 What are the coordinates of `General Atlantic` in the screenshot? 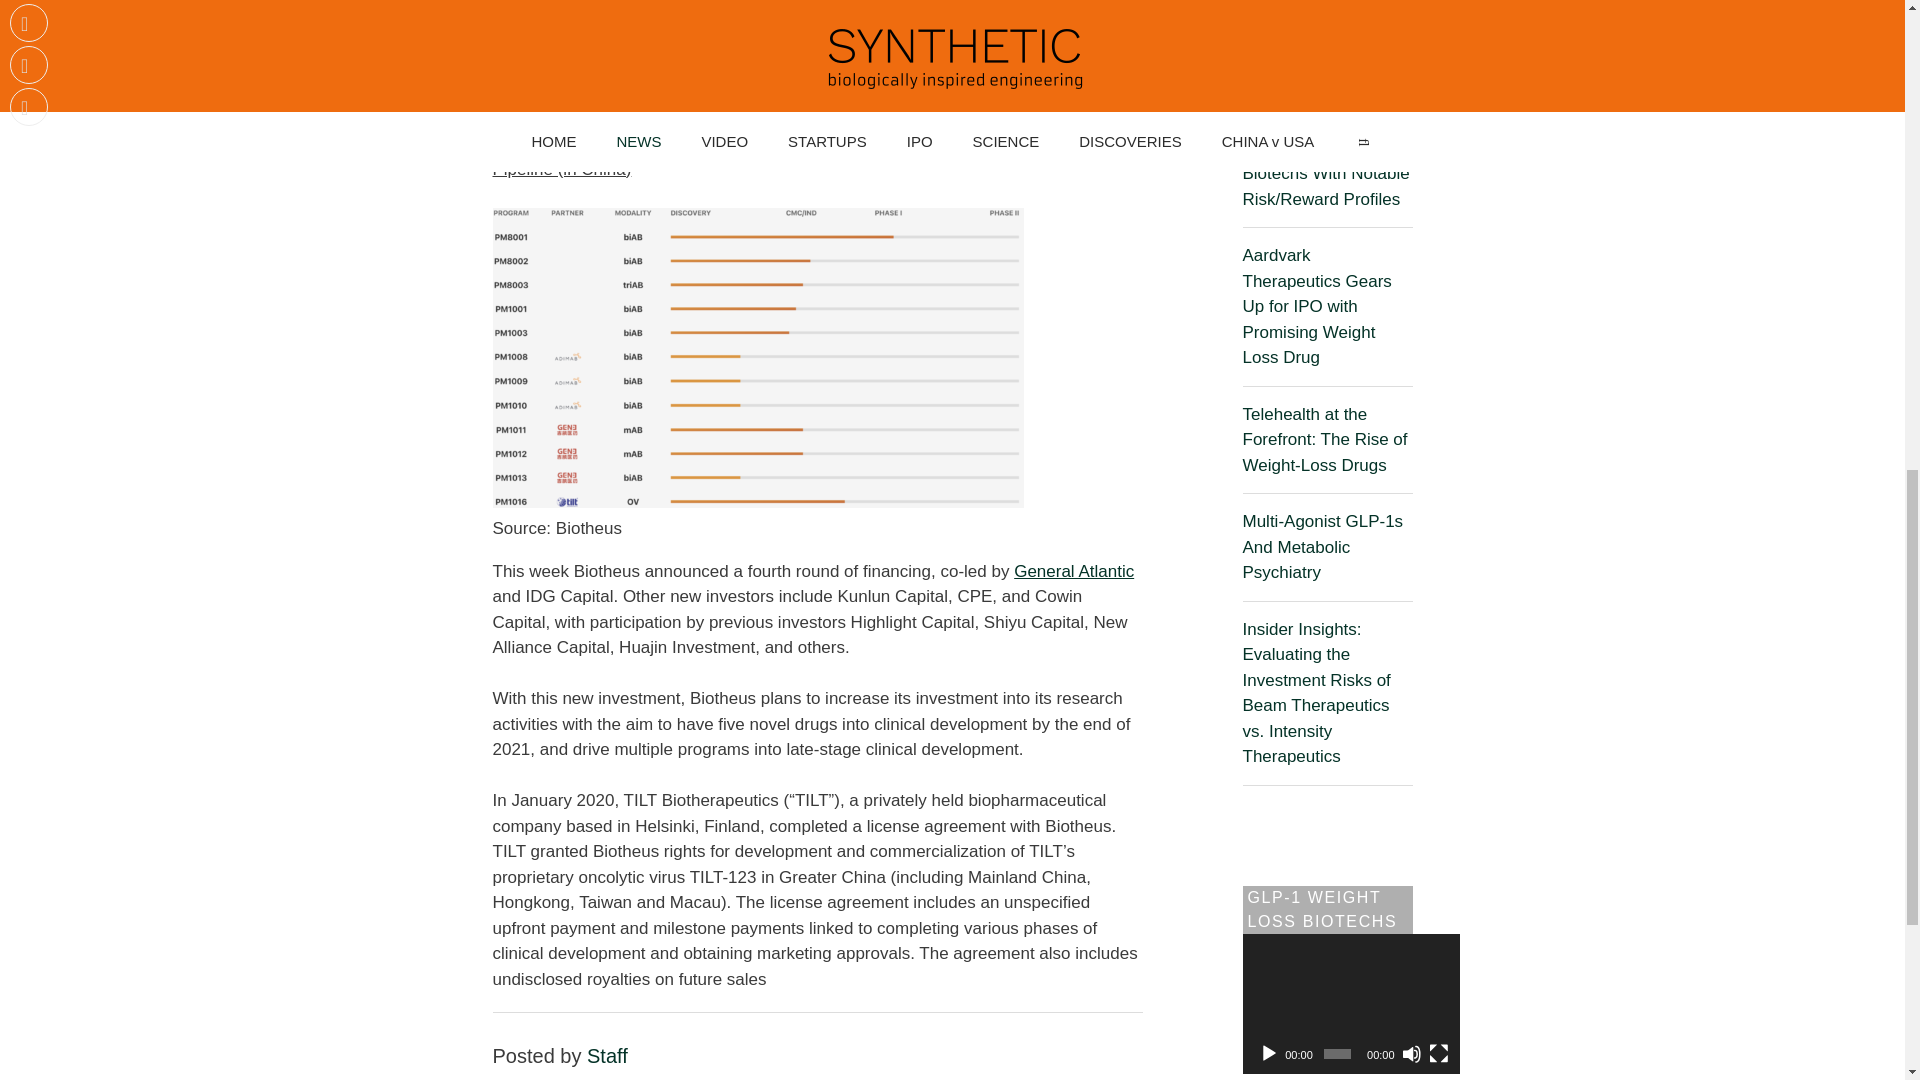 It's located at (1074, 571).